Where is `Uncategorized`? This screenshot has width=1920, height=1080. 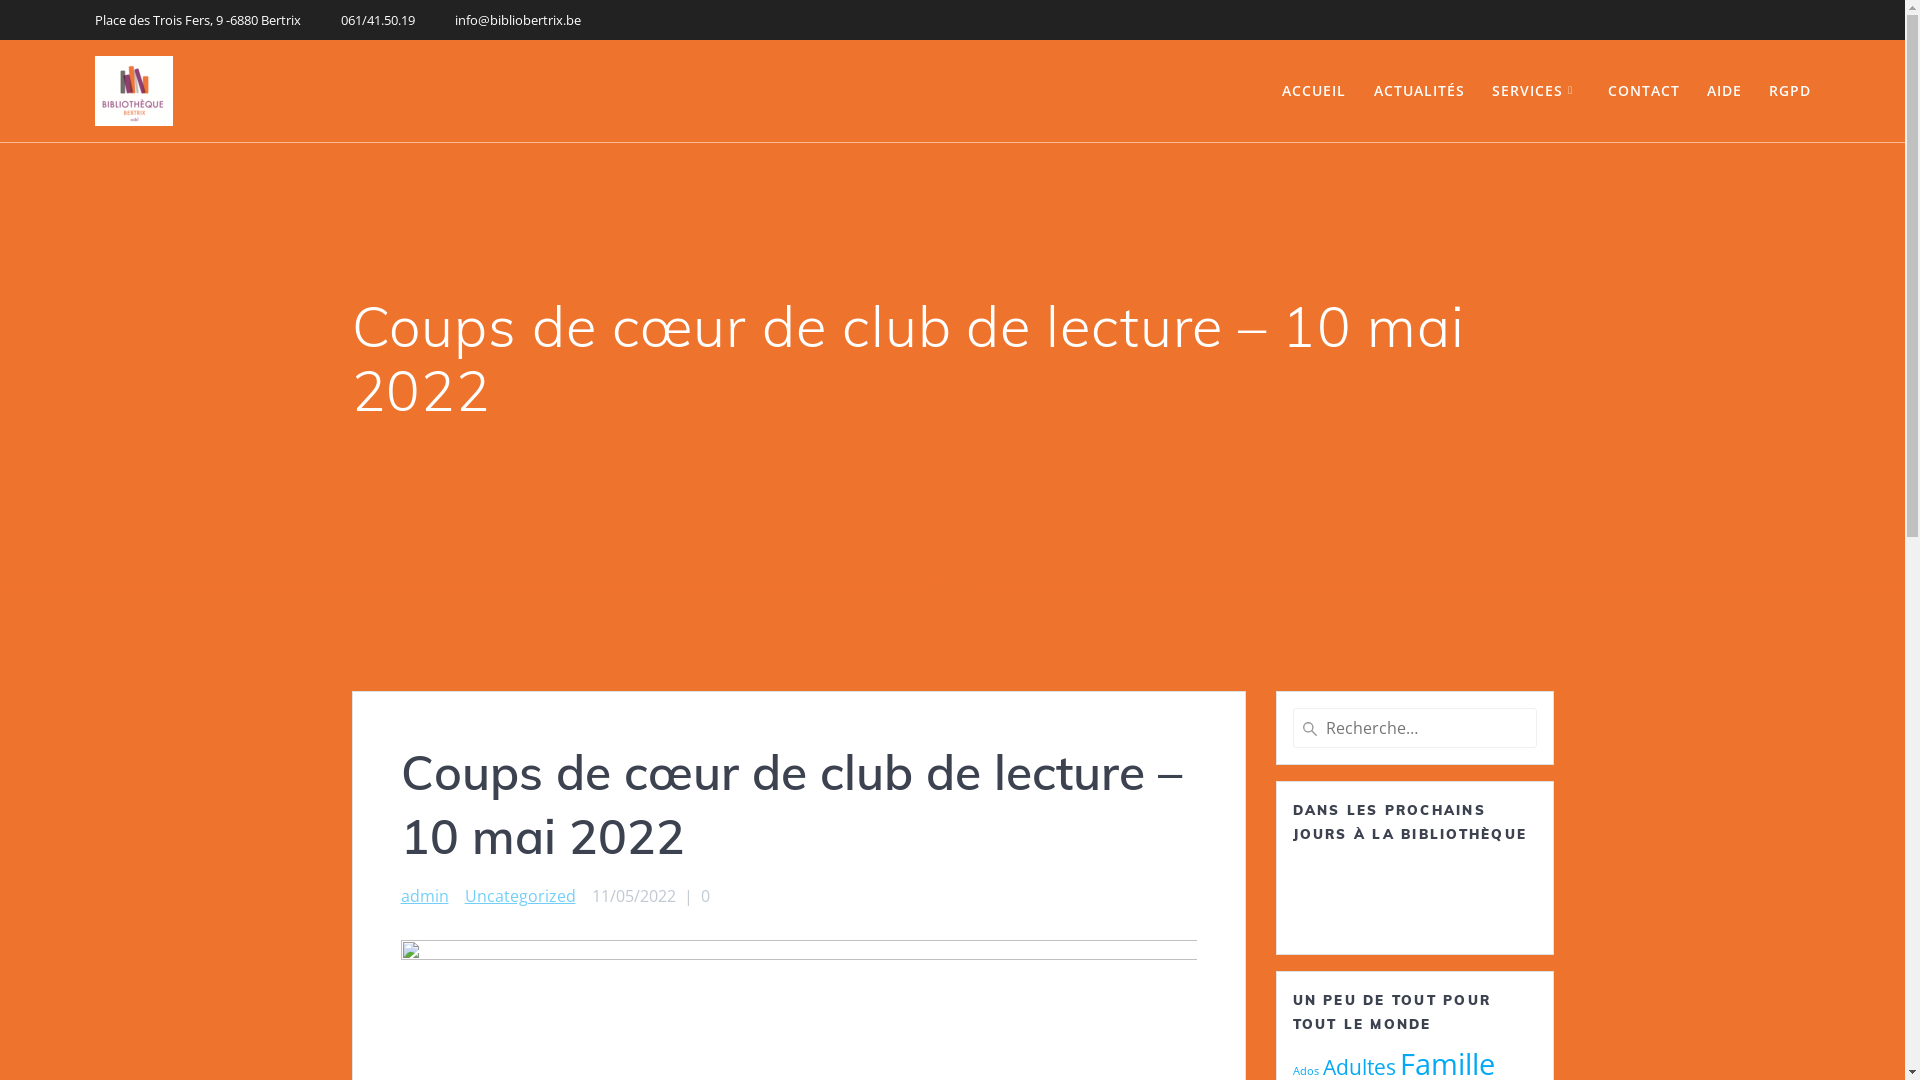 Uncategorized is located at coordinates (520, 896).